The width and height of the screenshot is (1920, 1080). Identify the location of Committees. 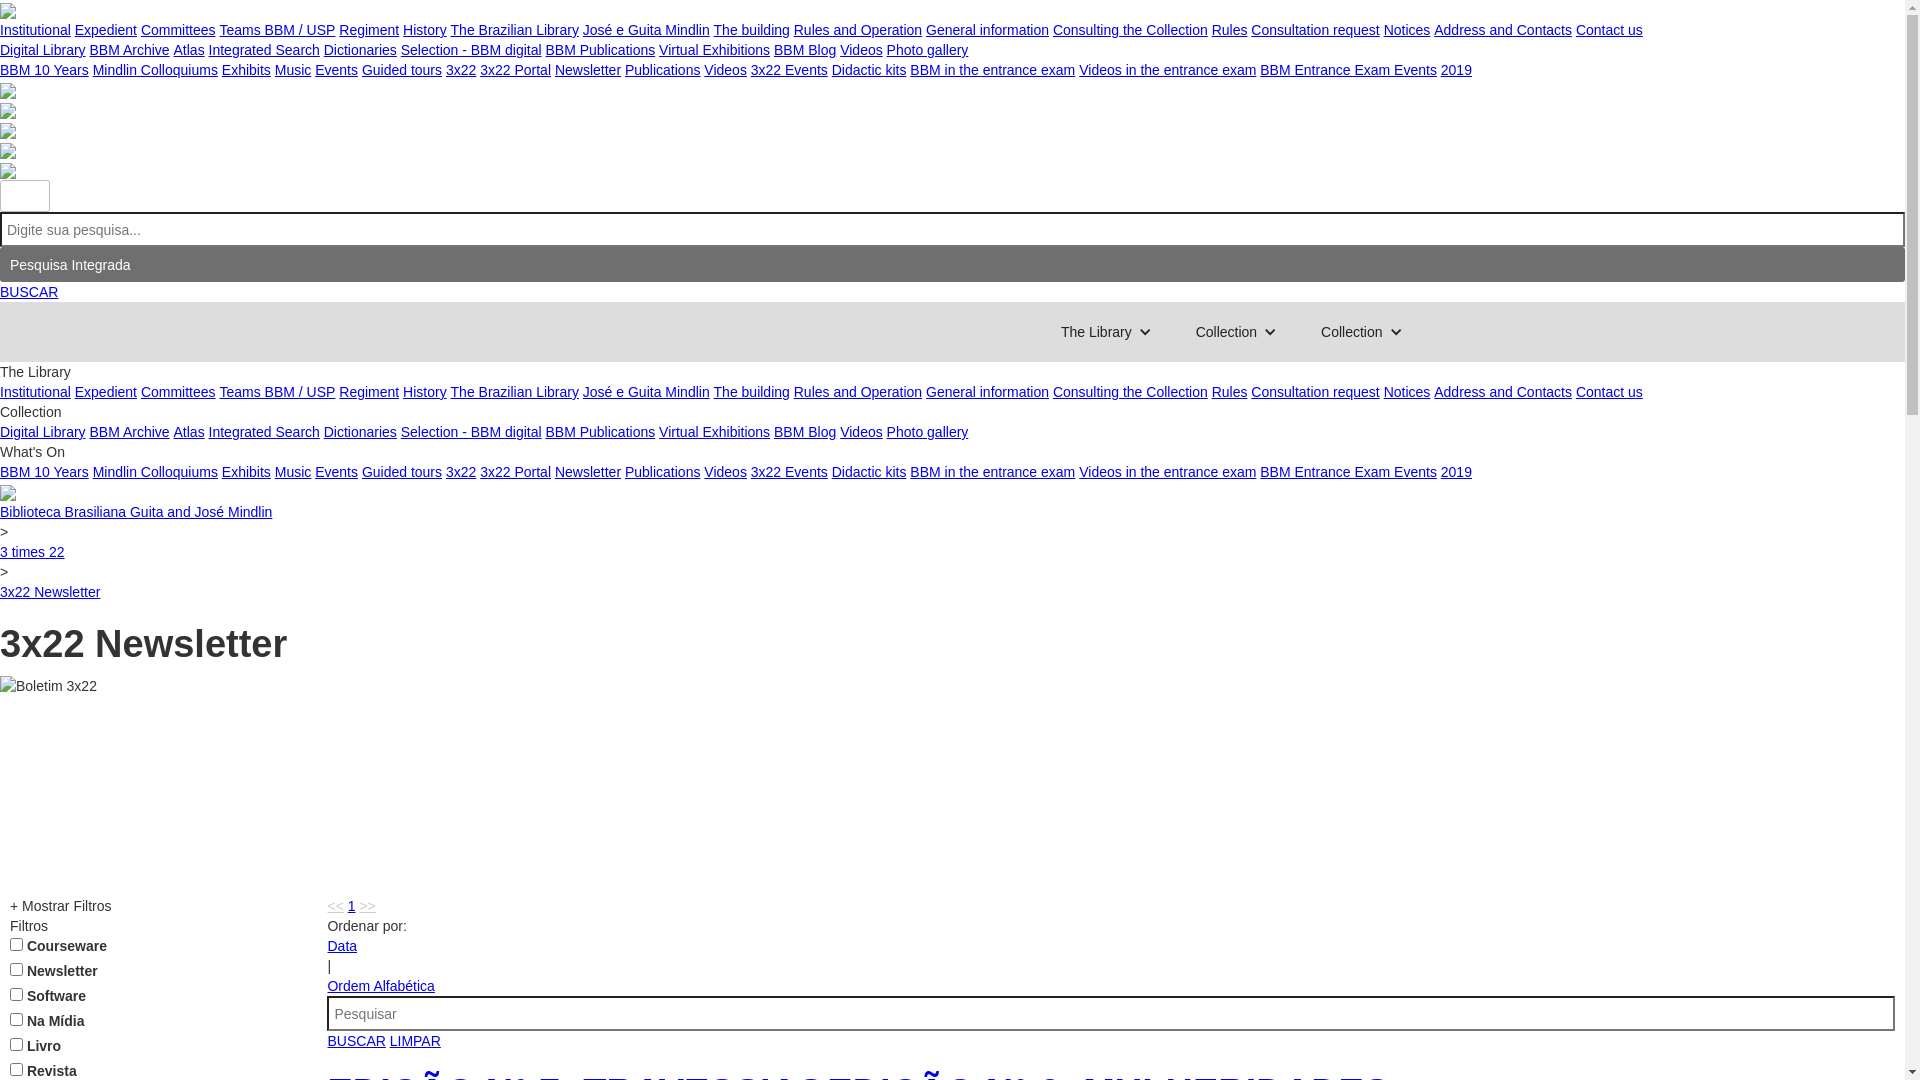
(178, 392).